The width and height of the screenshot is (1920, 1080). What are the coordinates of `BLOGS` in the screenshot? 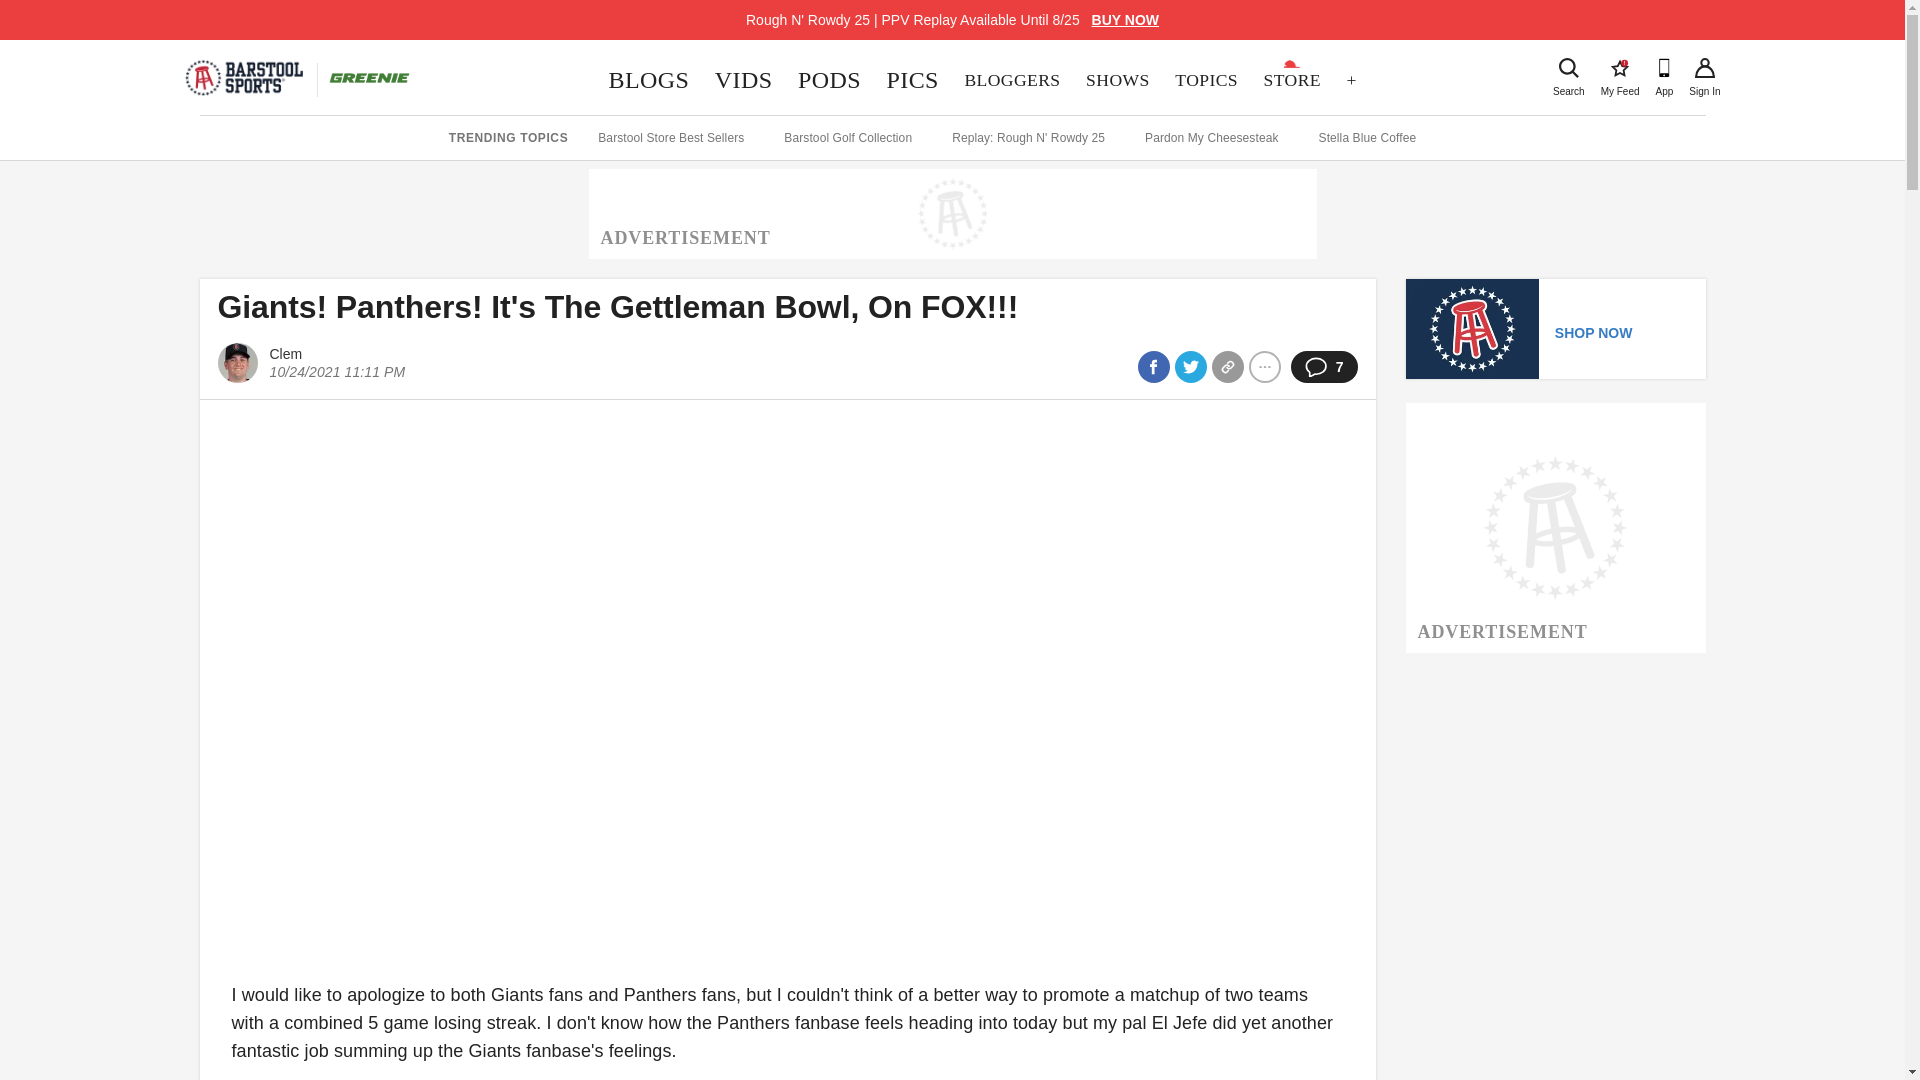 It's located at (1620, 68).